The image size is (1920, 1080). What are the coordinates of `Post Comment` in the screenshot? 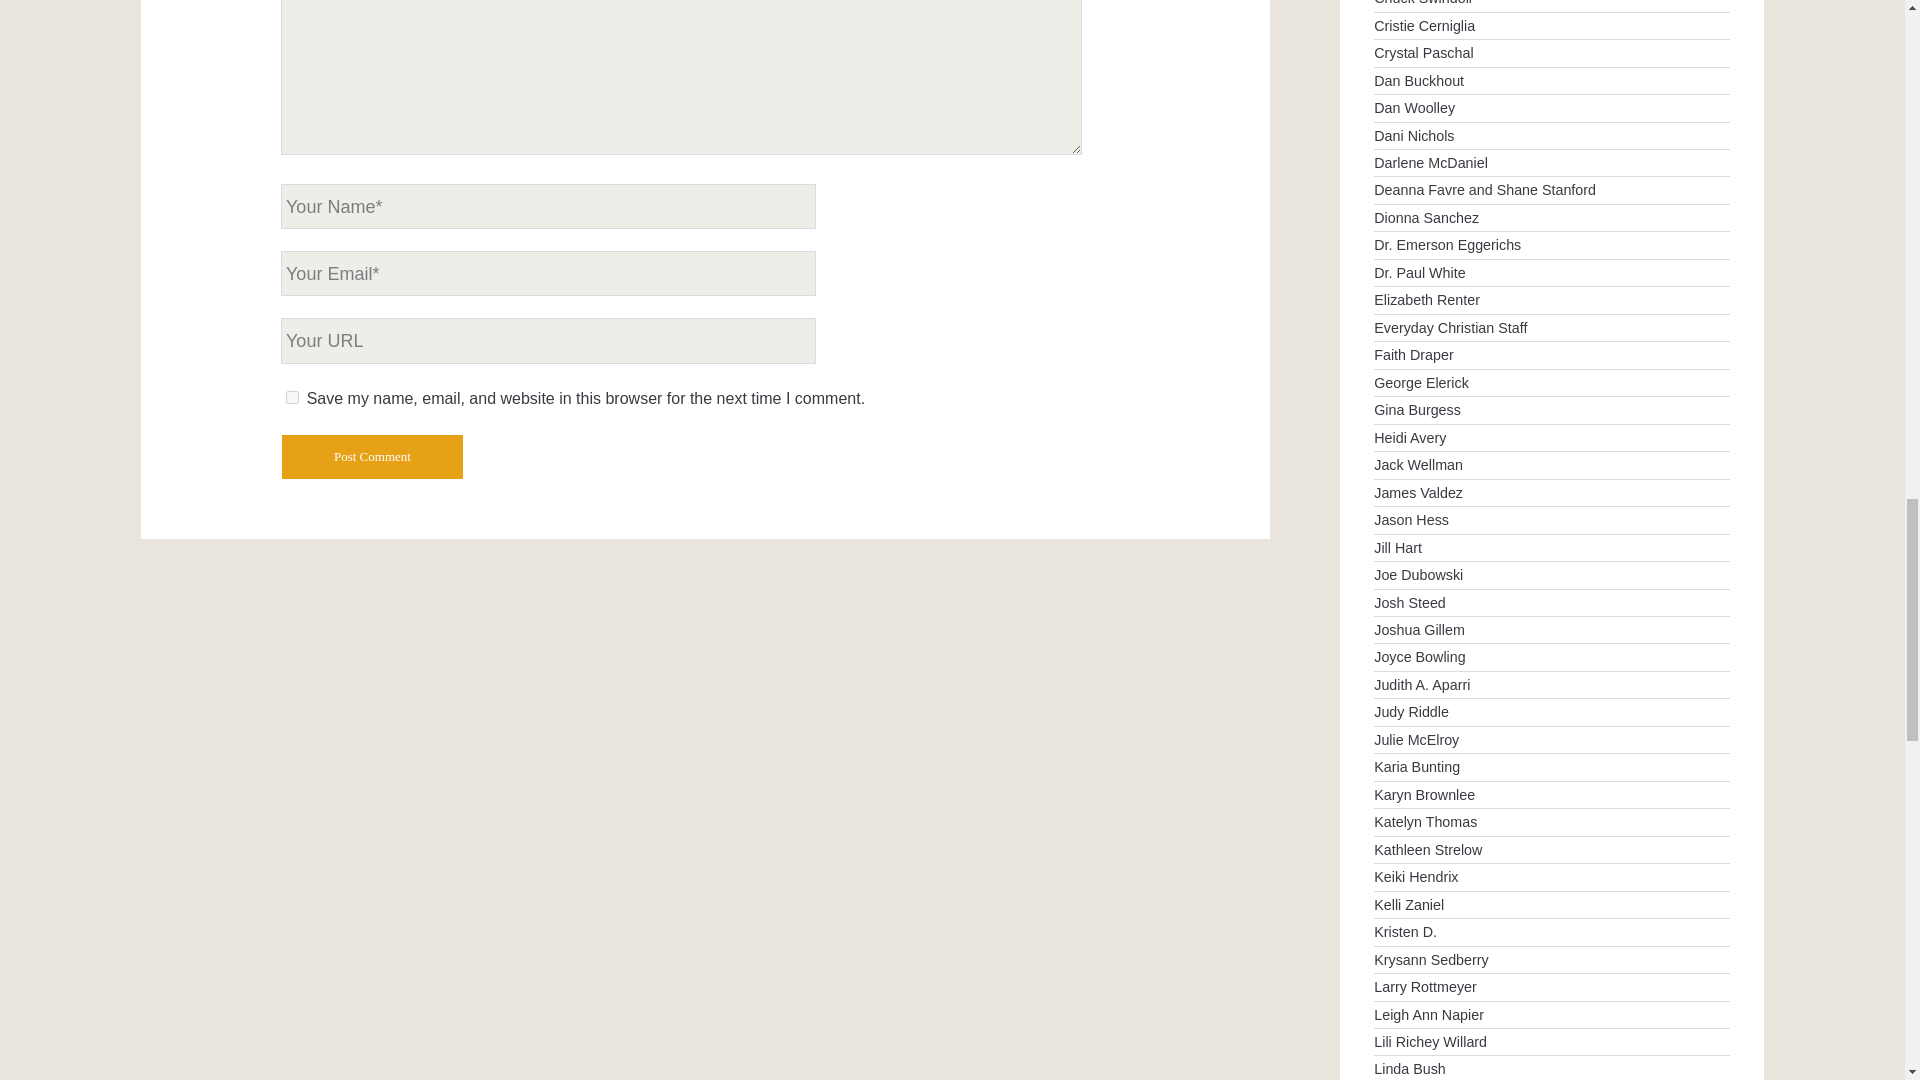 It's located at (372, 457).